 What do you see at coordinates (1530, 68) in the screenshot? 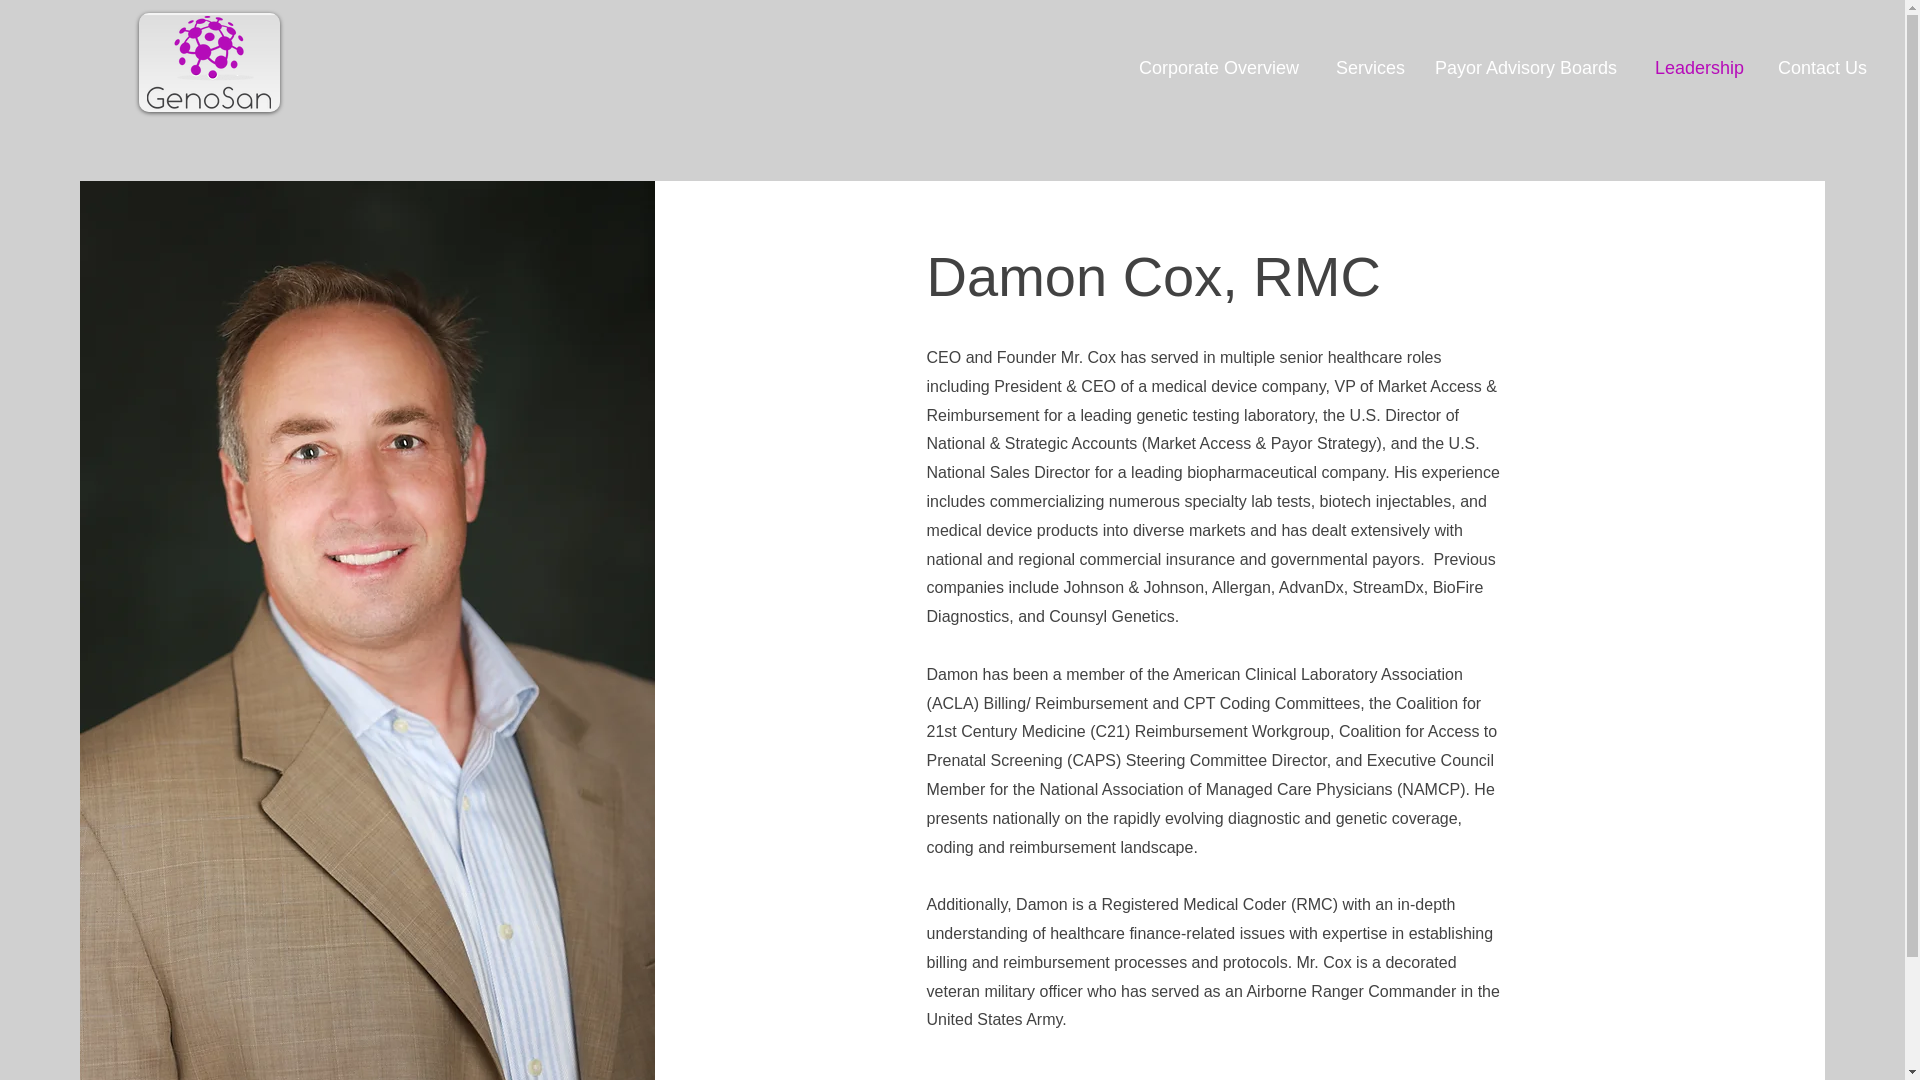
I see `Payor Advisory Boards` at bounding box center [1530, 68].